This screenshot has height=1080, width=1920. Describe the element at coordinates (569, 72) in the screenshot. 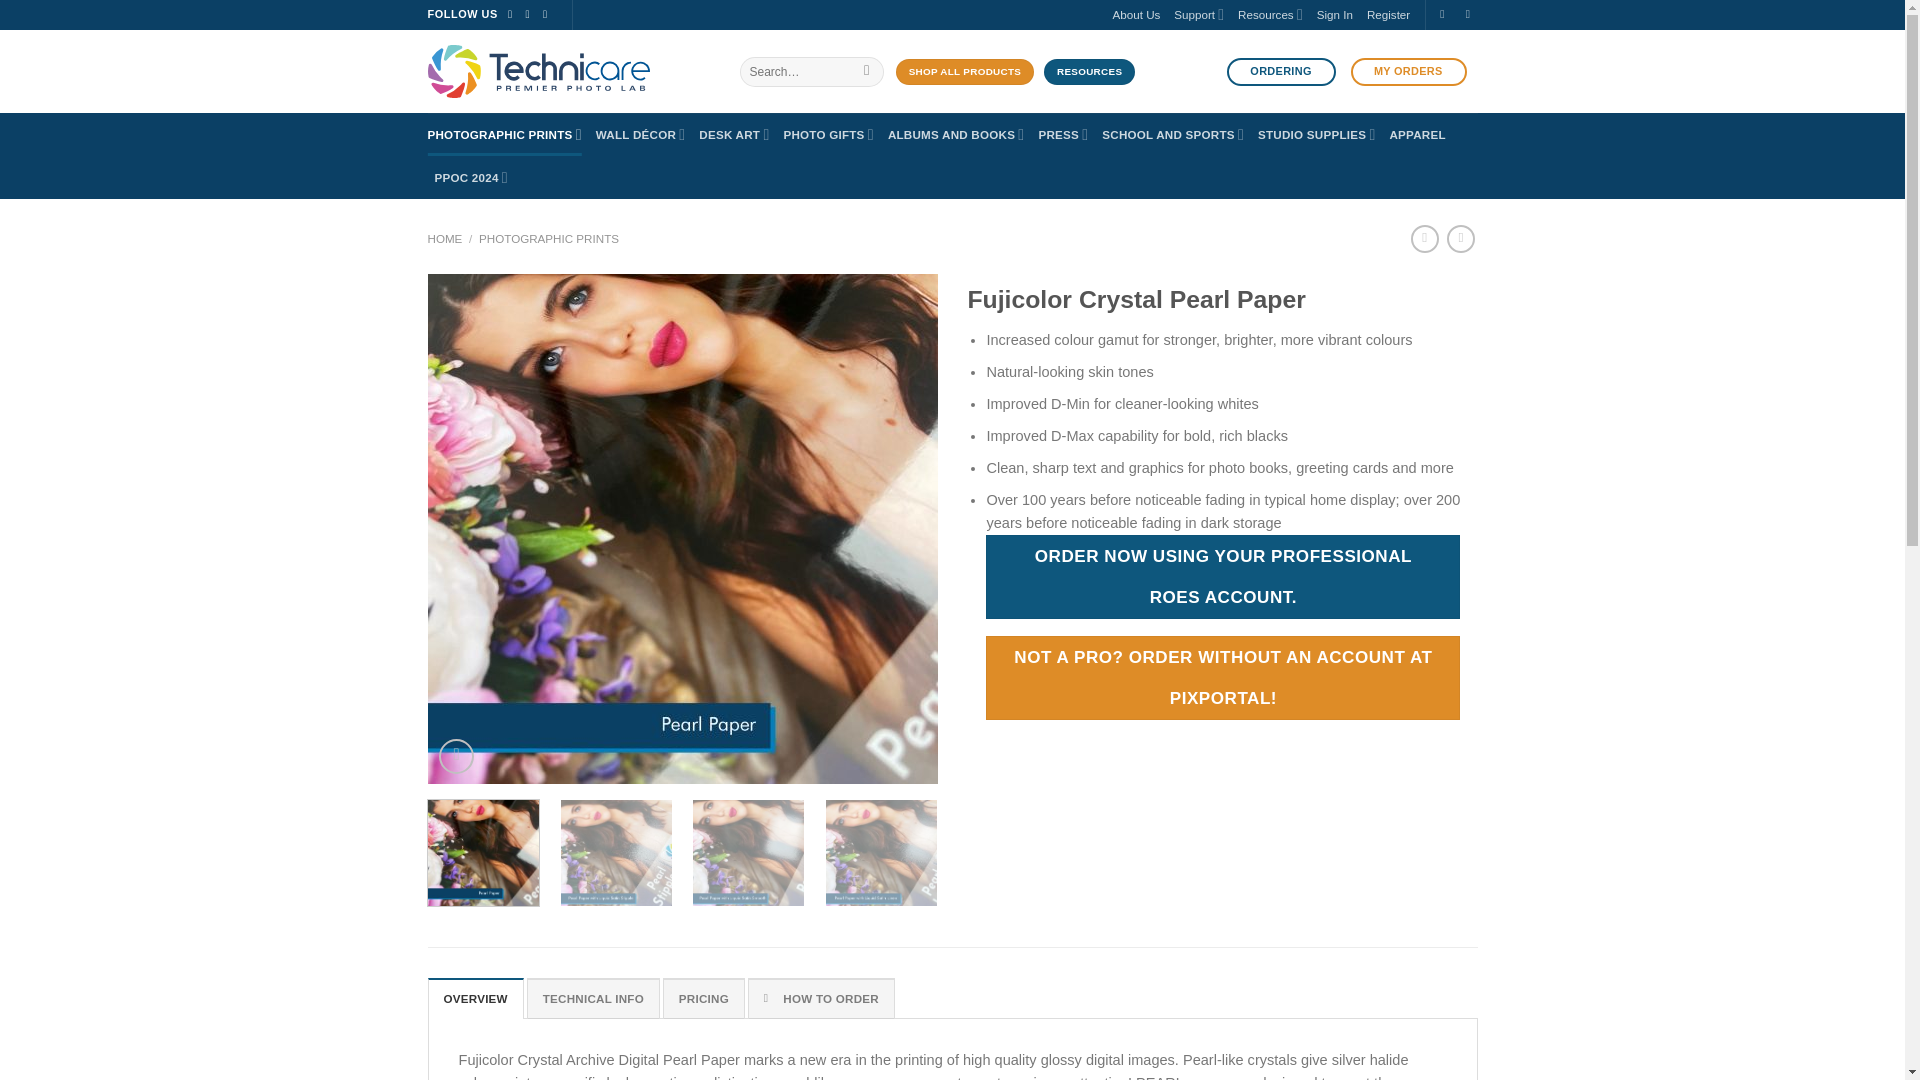

I see `Technicare - Premier Photo Lab` at that location.